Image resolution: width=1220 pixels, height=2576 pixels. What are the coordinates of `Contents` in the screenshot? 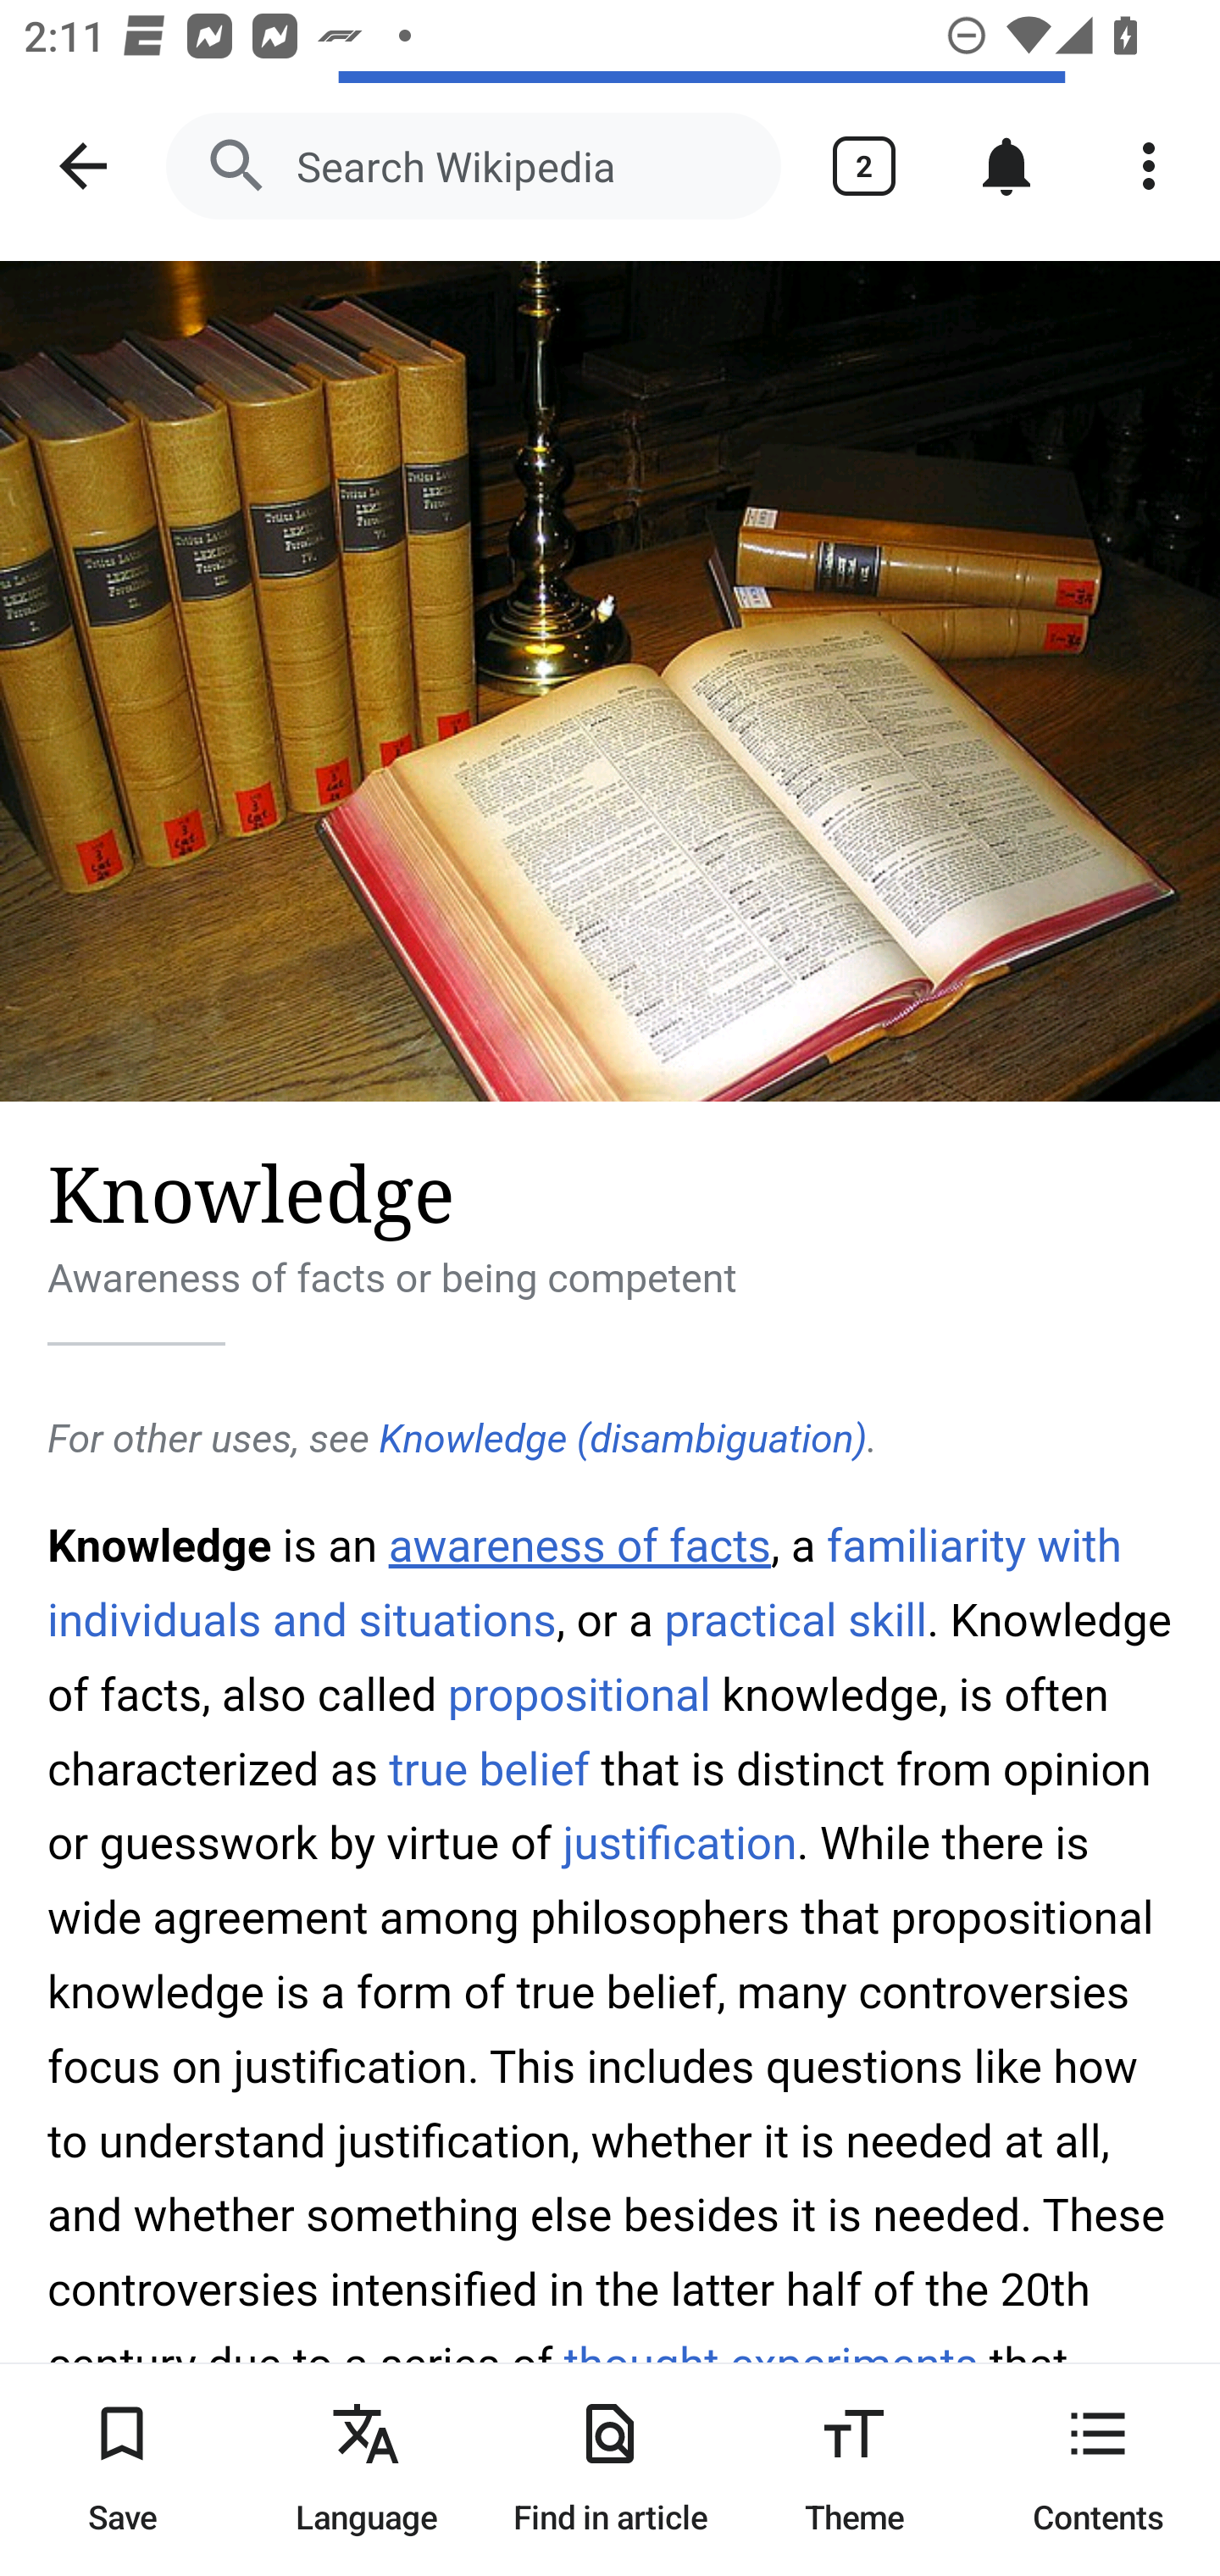 It's located at (1098, 2469).